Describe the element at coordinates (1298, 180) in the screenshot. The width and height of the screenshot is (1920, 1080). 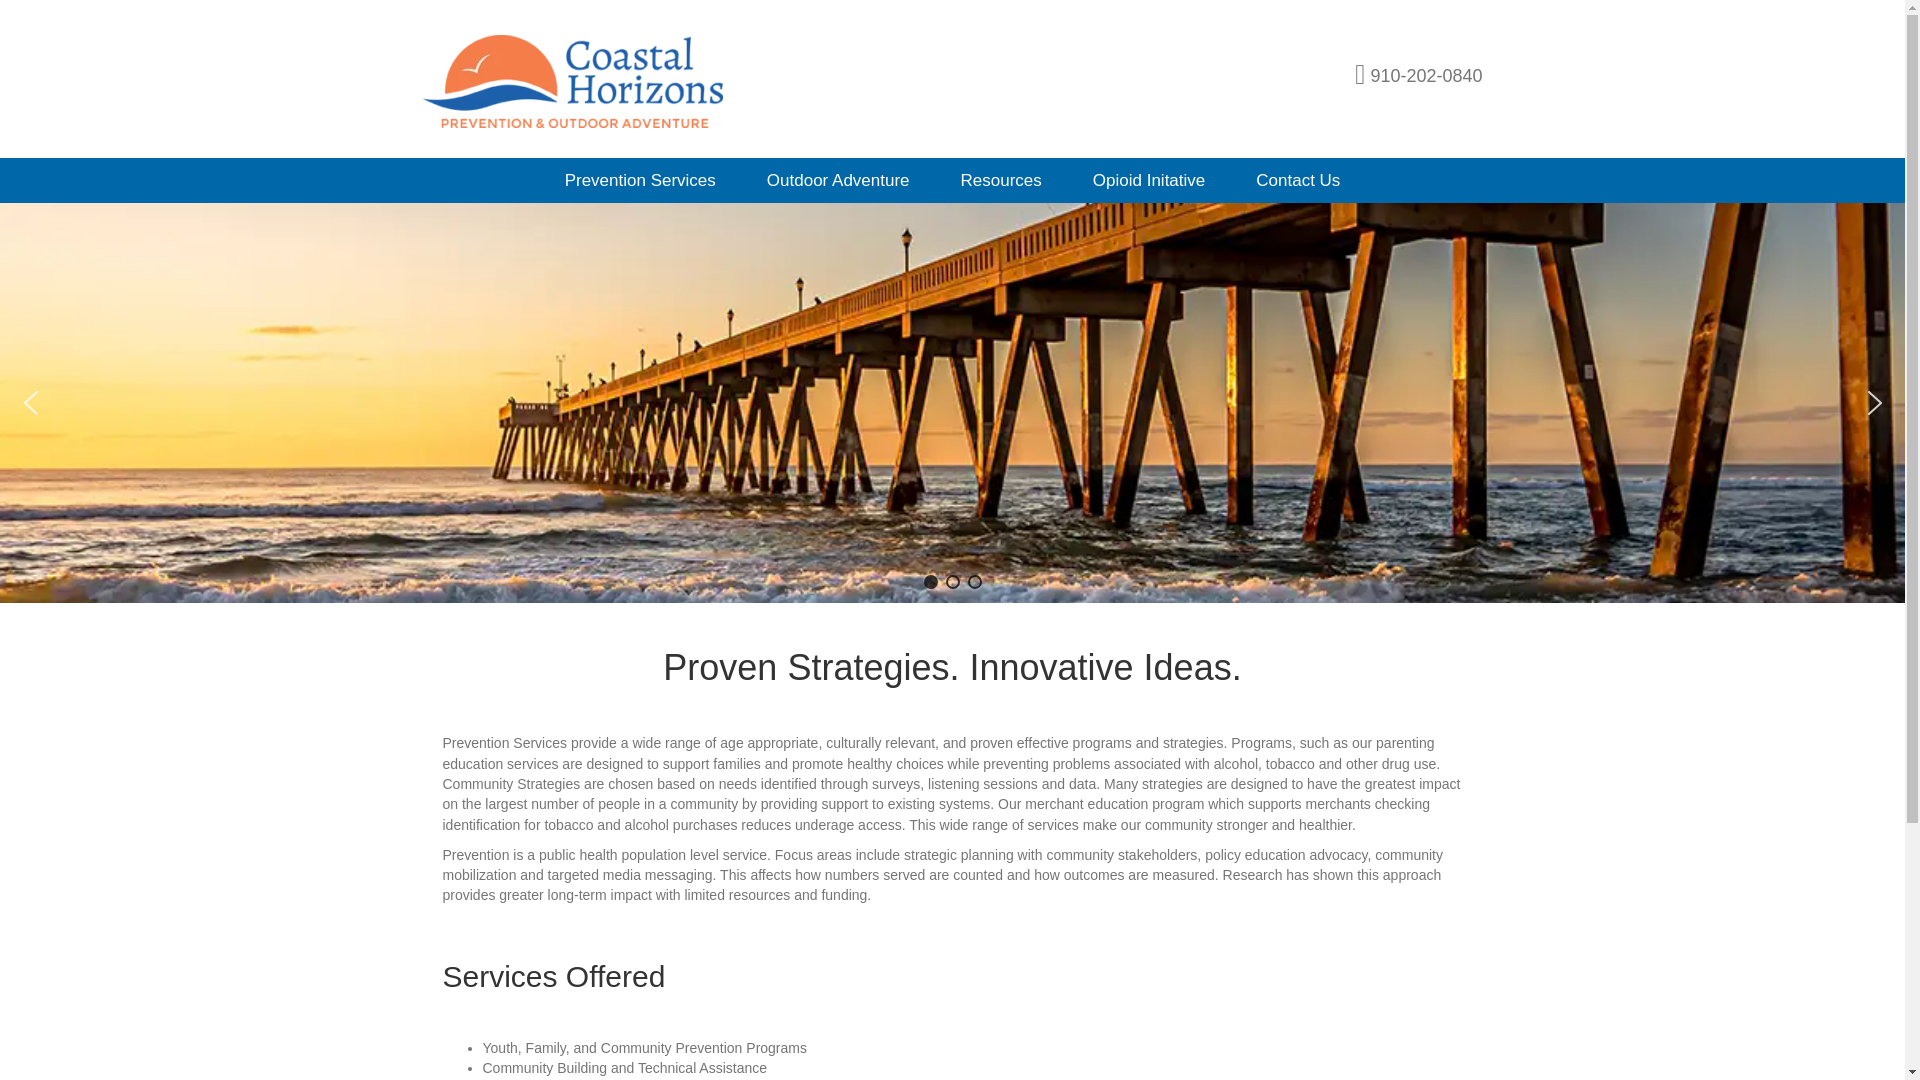
I see `Contact Us` at that location.